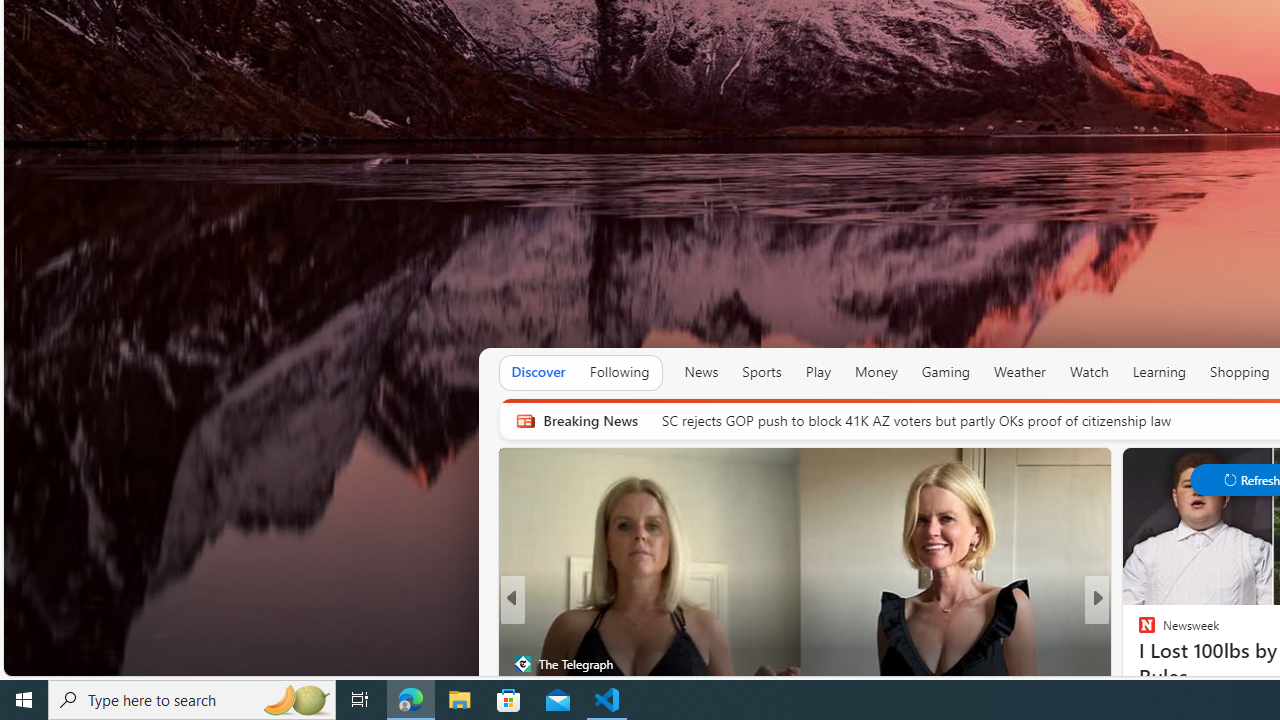 This screenshot has height=720, width=1280. What do you see at coordinates (818, 372) in the screenshot?
I see `Play` at bounding box center [818, 372].